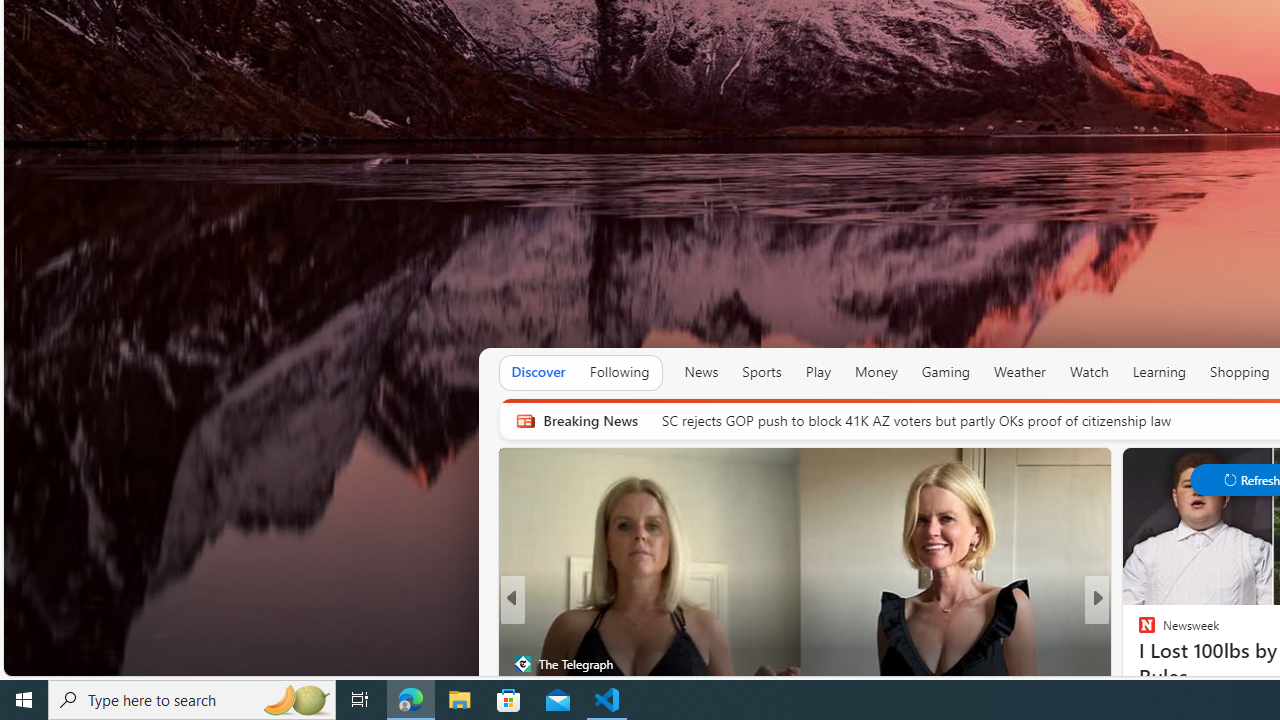 This screenshot has height=720, width=1280. What do you see at coordinates (818, 372) in the screenshot?
I see `Play` at bounding box center [818, 372].